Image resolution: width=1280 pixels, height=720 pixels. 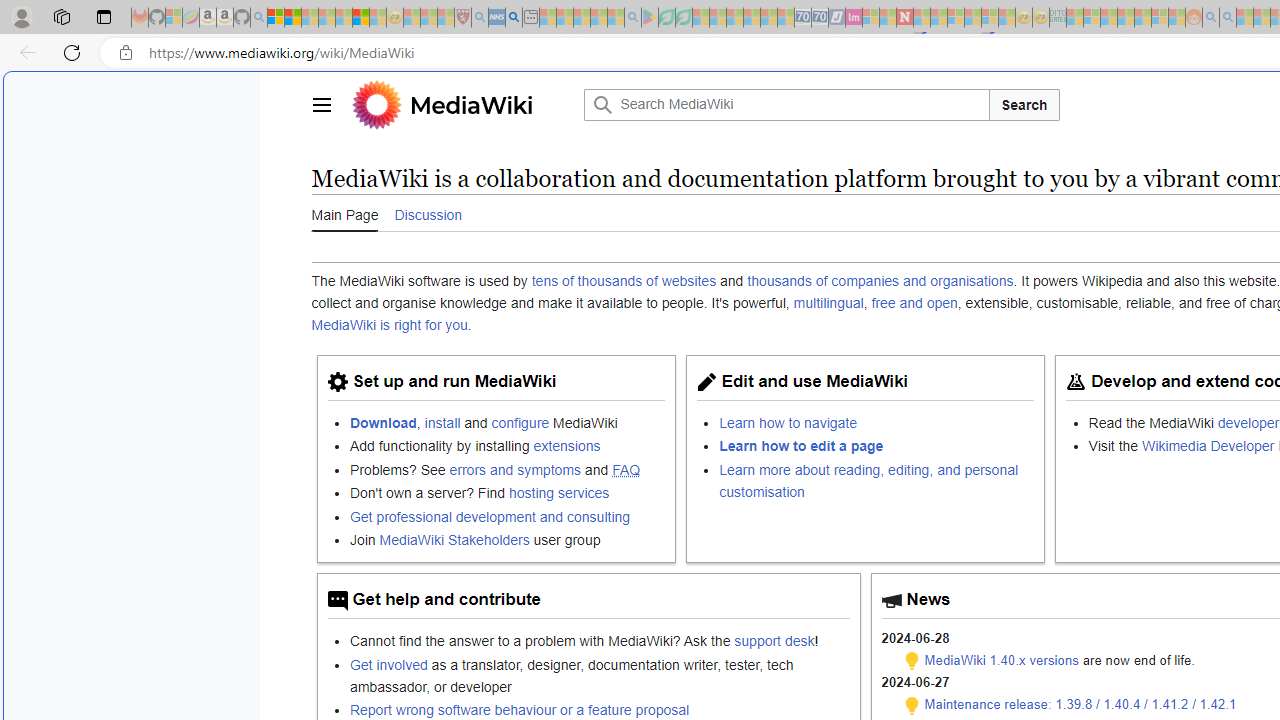 I want to click on Discussion, so click(x=428, y=214).